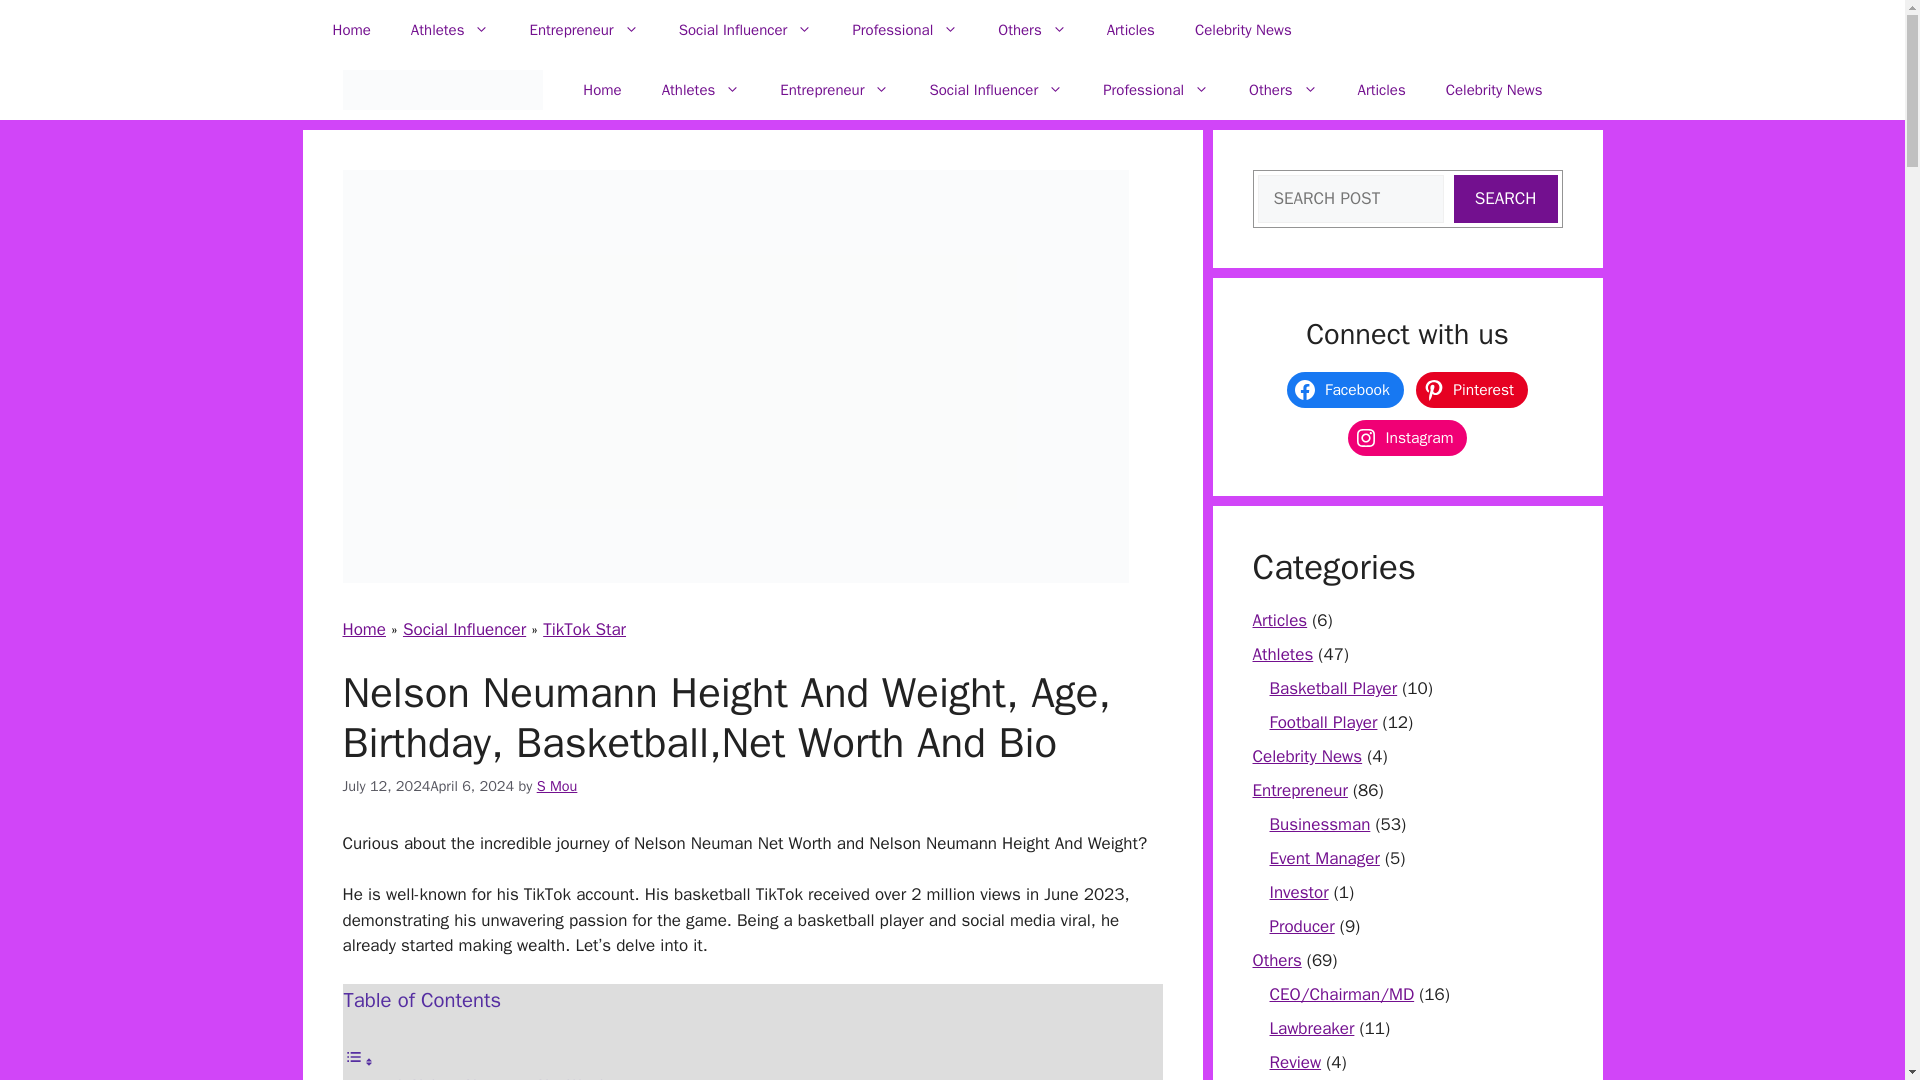 The image size is (1920, 1080). What do you see at coordinates (1243, 30) in the screenshot?
I see `Celebrity News` at bounding box center [1243, 30].